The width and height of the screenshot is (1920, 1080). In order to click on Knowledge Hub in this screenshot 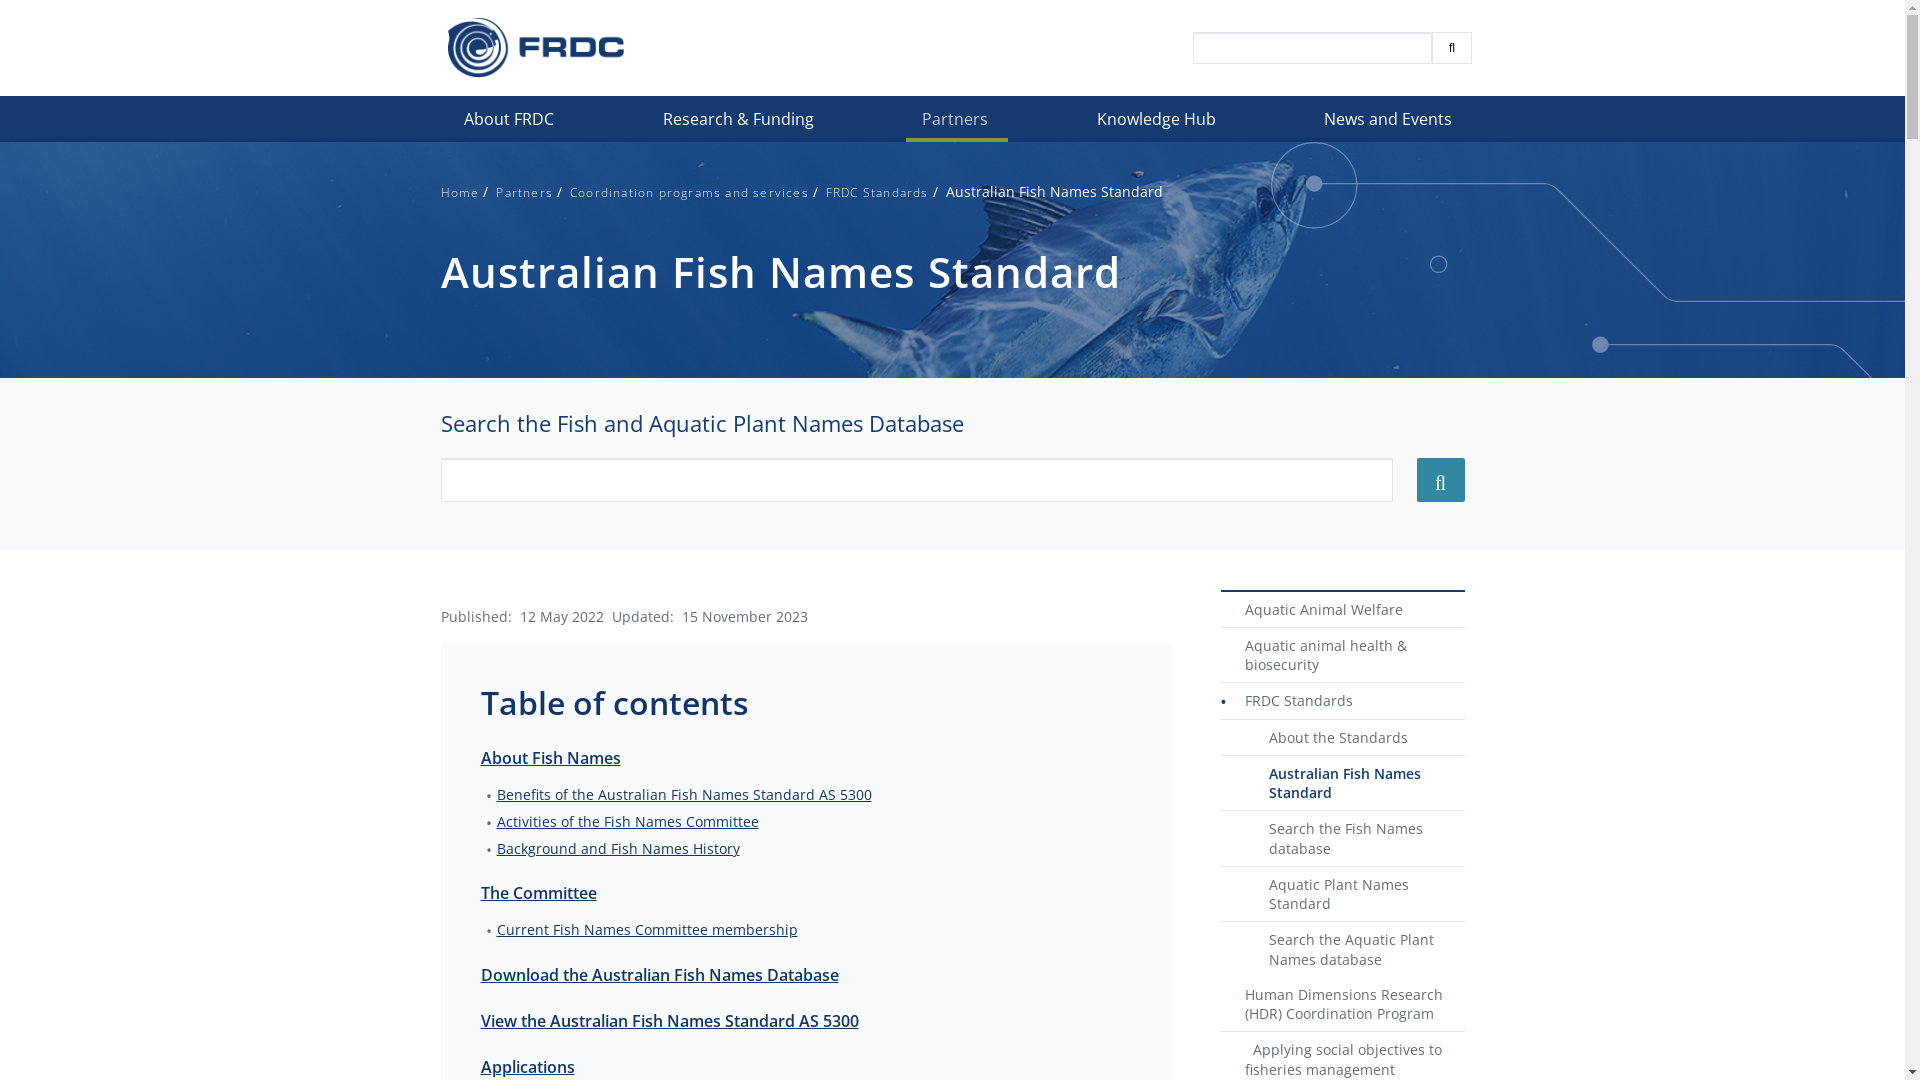, I will do `click(1158, 124)`.